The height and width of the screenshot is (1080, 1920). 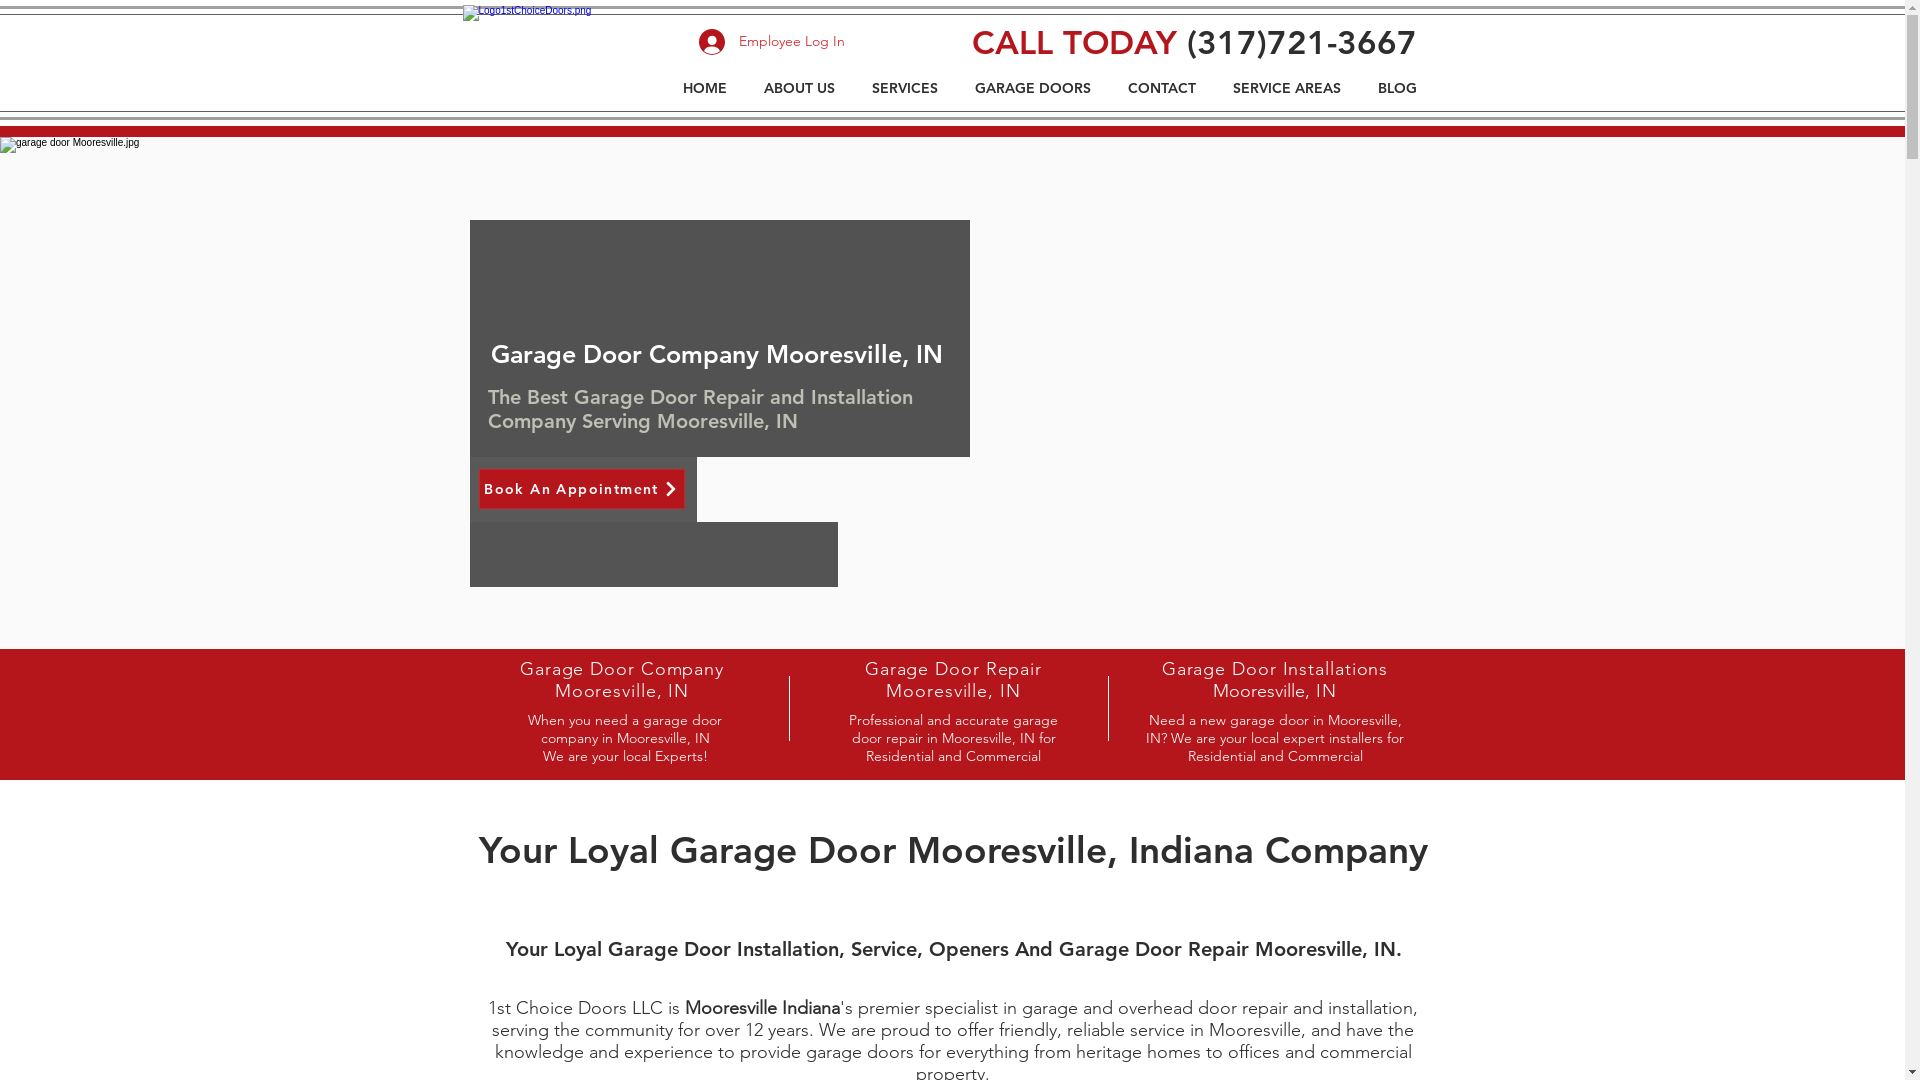 I want to click on Garage Door Repair, so click(x=954, y=669).